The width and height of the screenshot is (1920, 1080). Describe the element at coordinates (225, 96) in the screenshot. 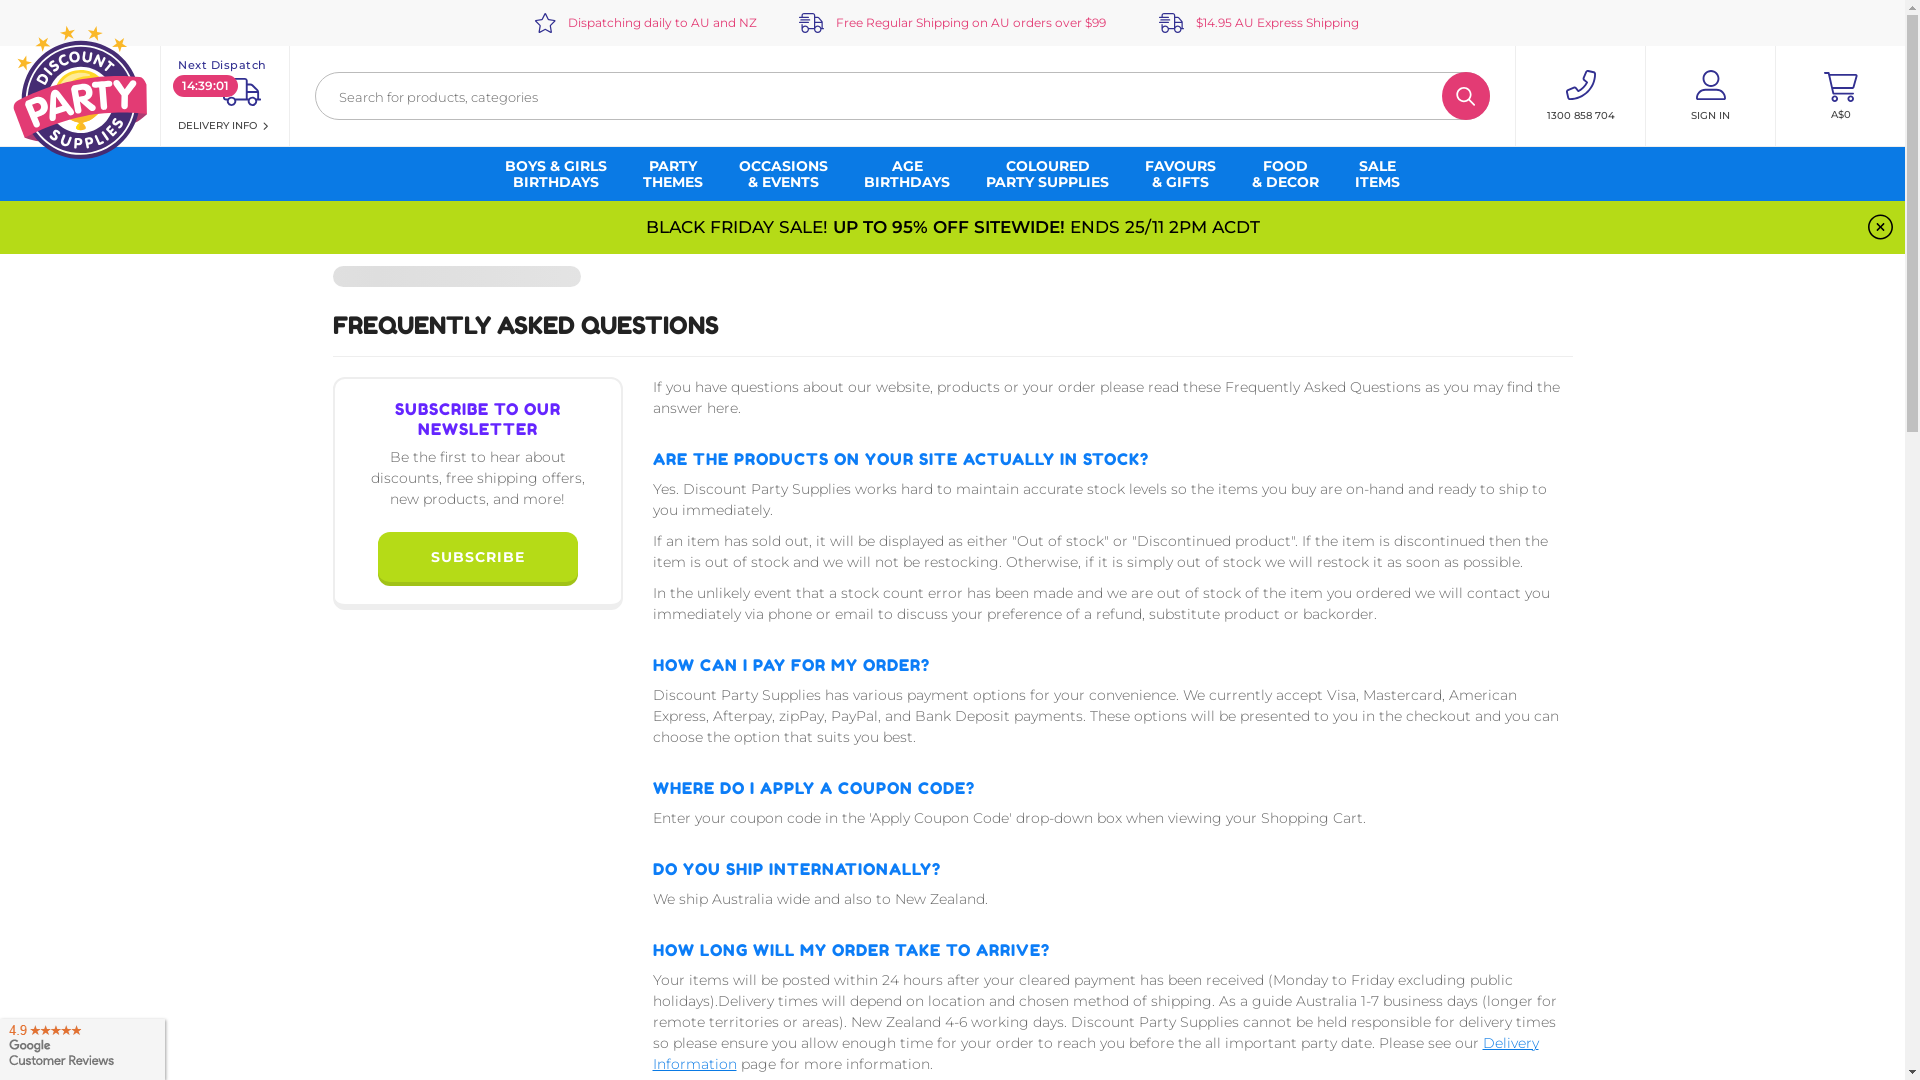

I see `Next Dispatch
DELIVERY INFO
14:39:09` at that location.